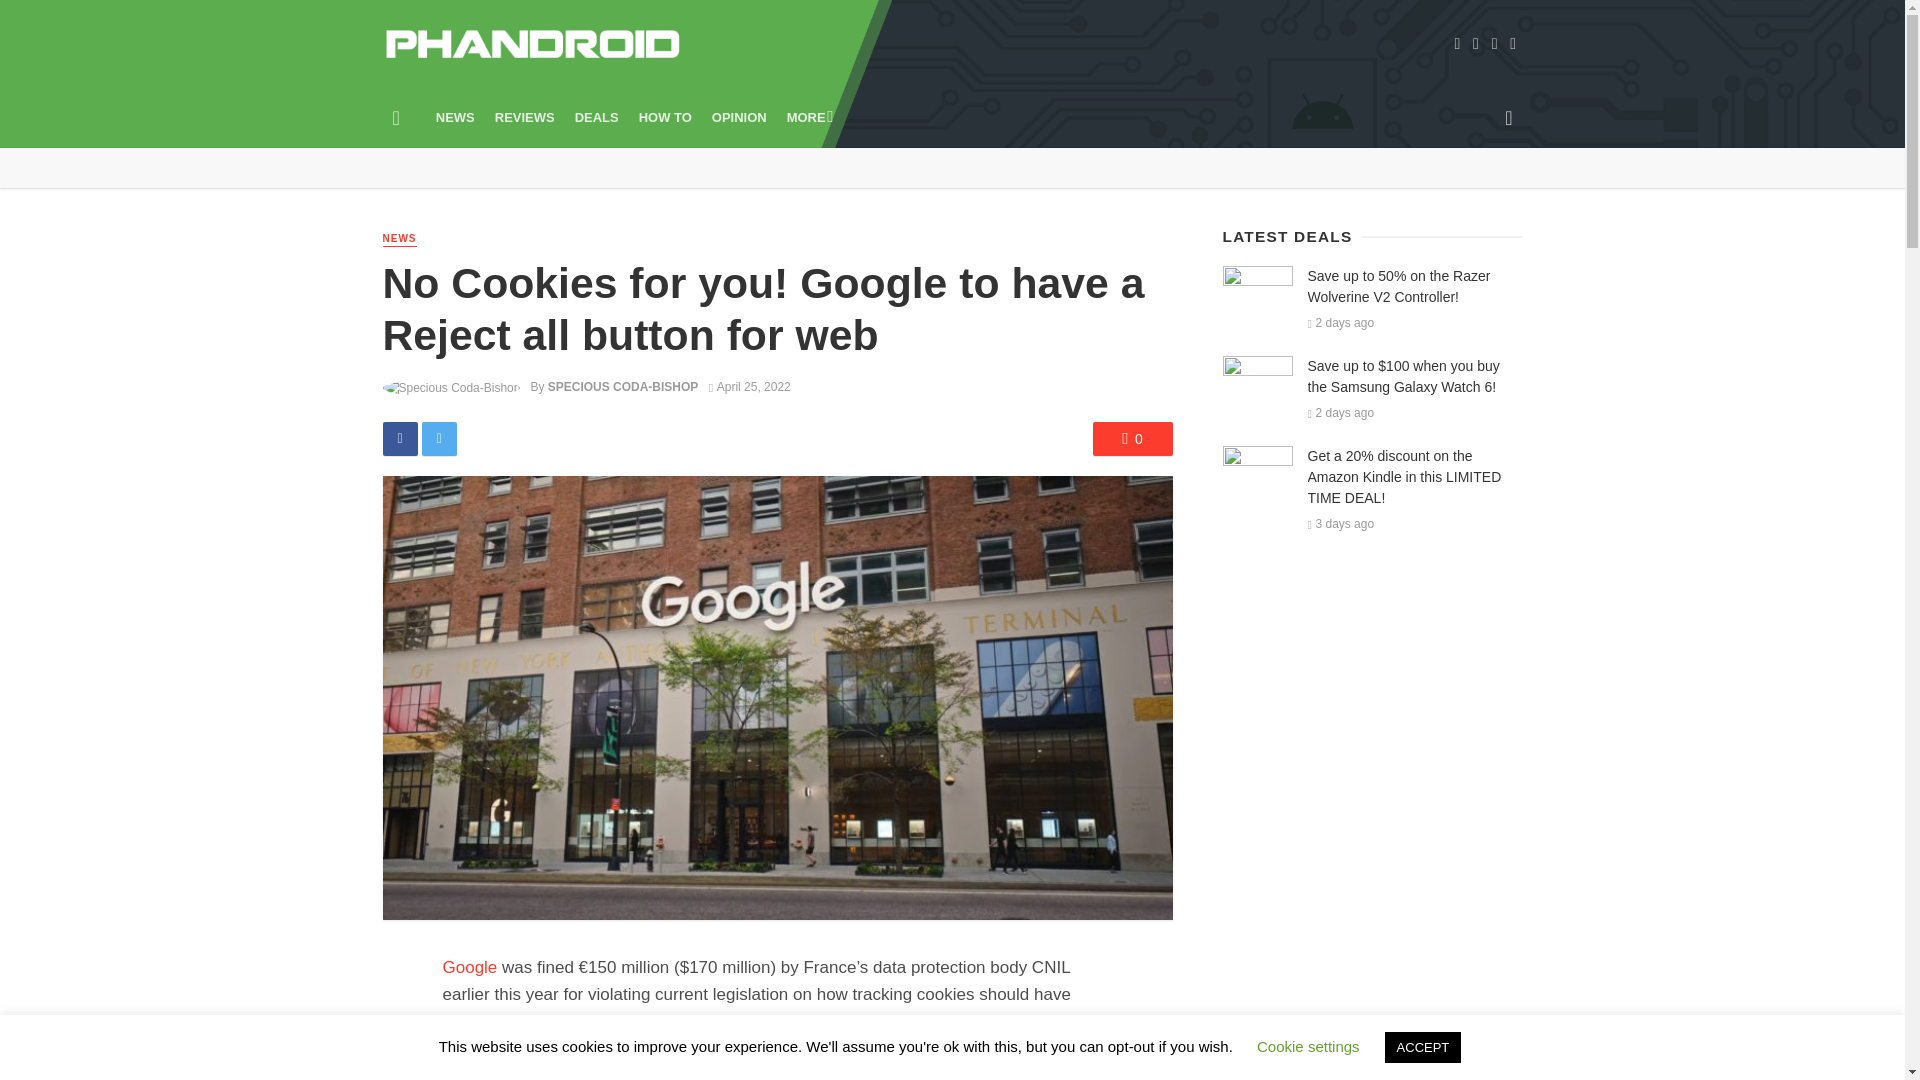  Describe the element at coordinates (399, 240) in the screenshot. I see `NEWS` at that location.